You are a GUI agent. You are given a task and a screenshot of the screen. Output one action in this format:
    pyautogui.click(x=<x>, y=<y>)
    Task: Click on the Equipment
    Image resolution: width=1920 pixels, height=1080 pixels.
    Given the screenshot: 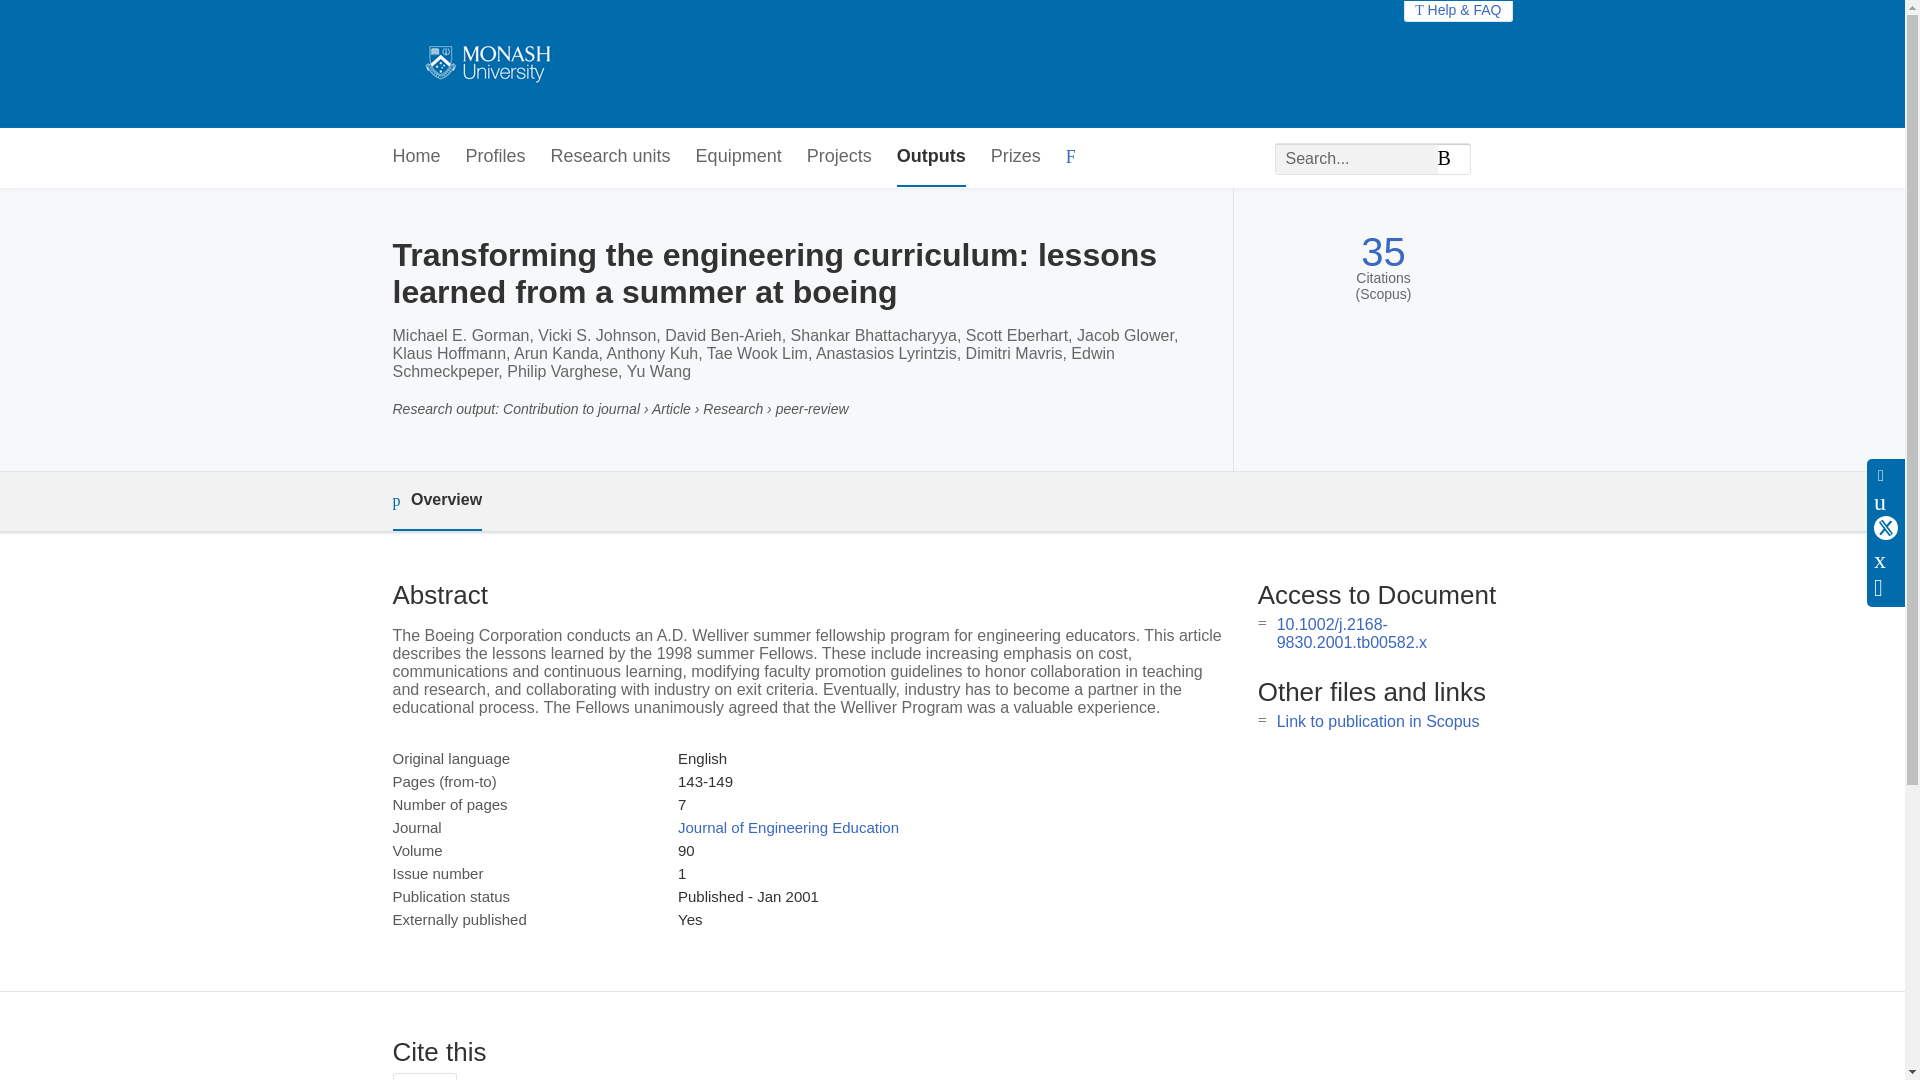 What is the action you would take?
    pyautogui.click(x=738, y=157)
    